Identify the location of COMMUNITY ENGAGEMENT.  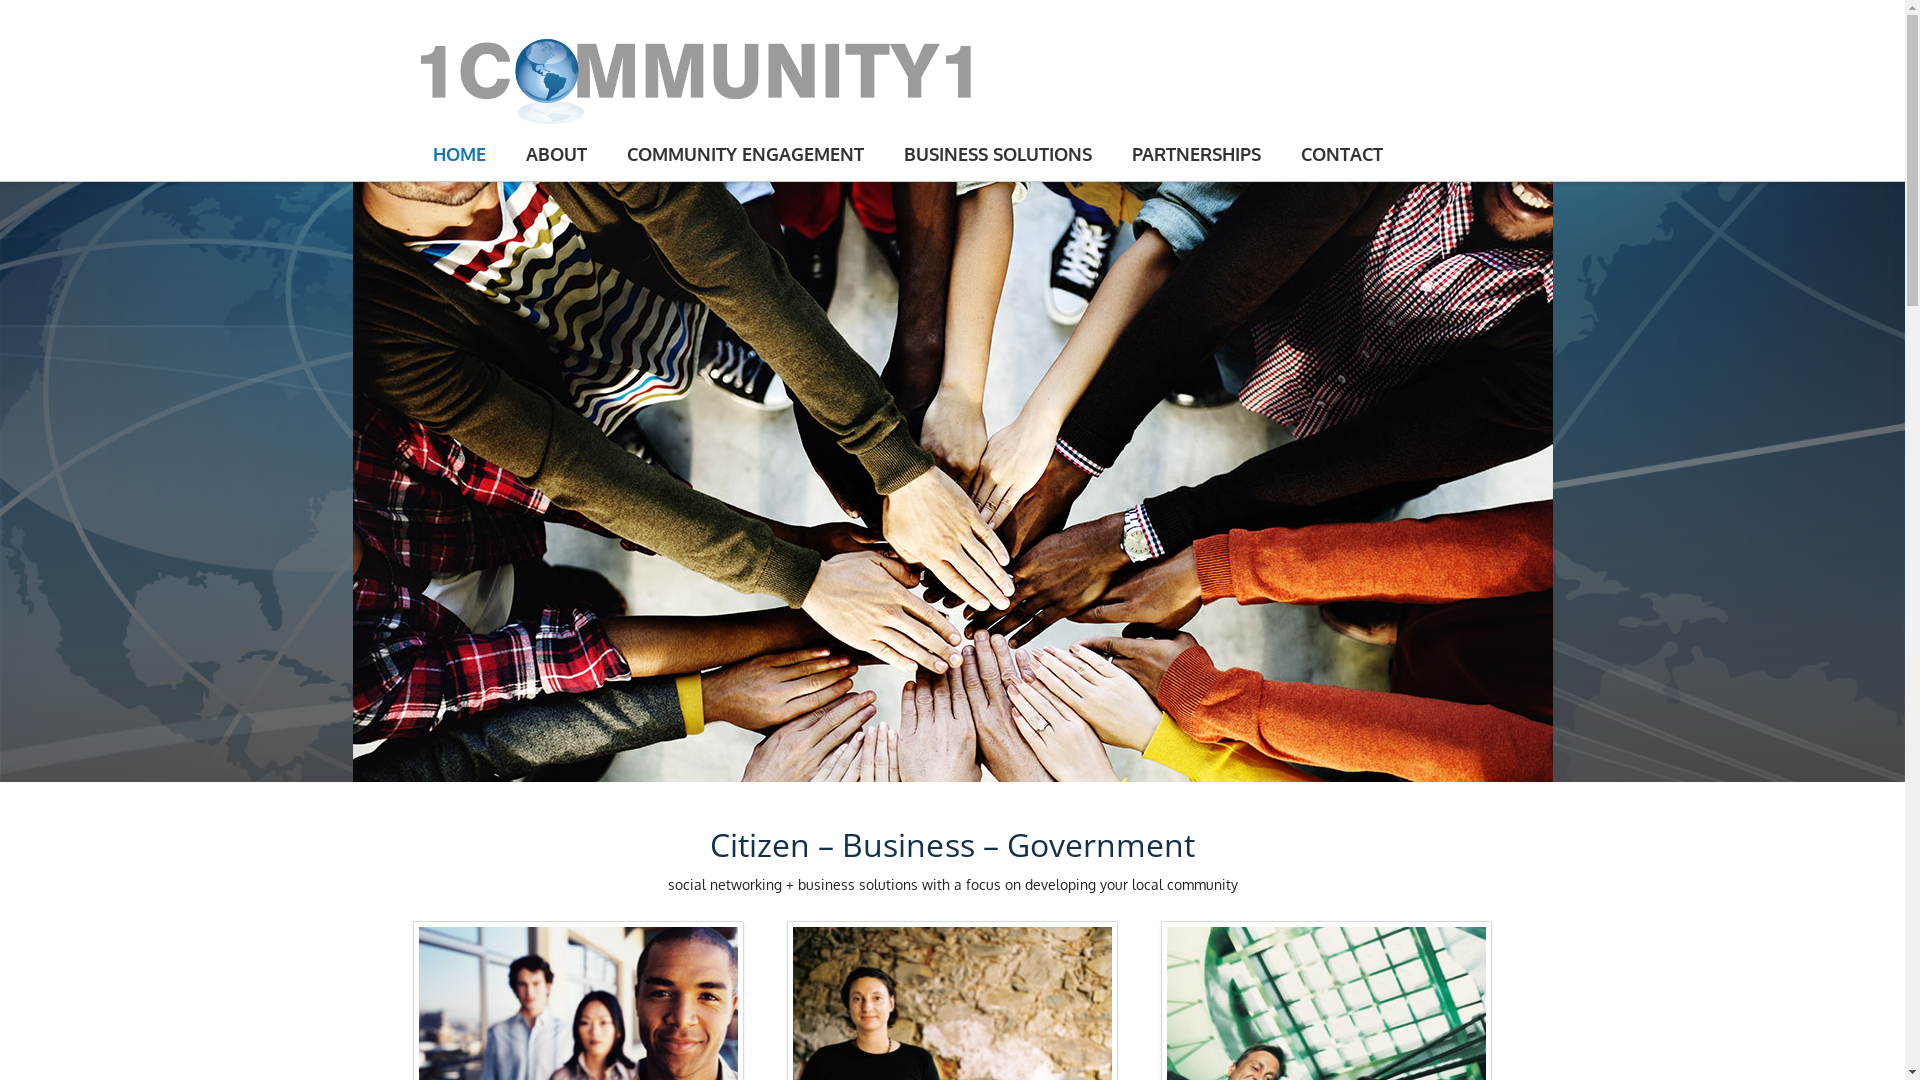
(744, 154).